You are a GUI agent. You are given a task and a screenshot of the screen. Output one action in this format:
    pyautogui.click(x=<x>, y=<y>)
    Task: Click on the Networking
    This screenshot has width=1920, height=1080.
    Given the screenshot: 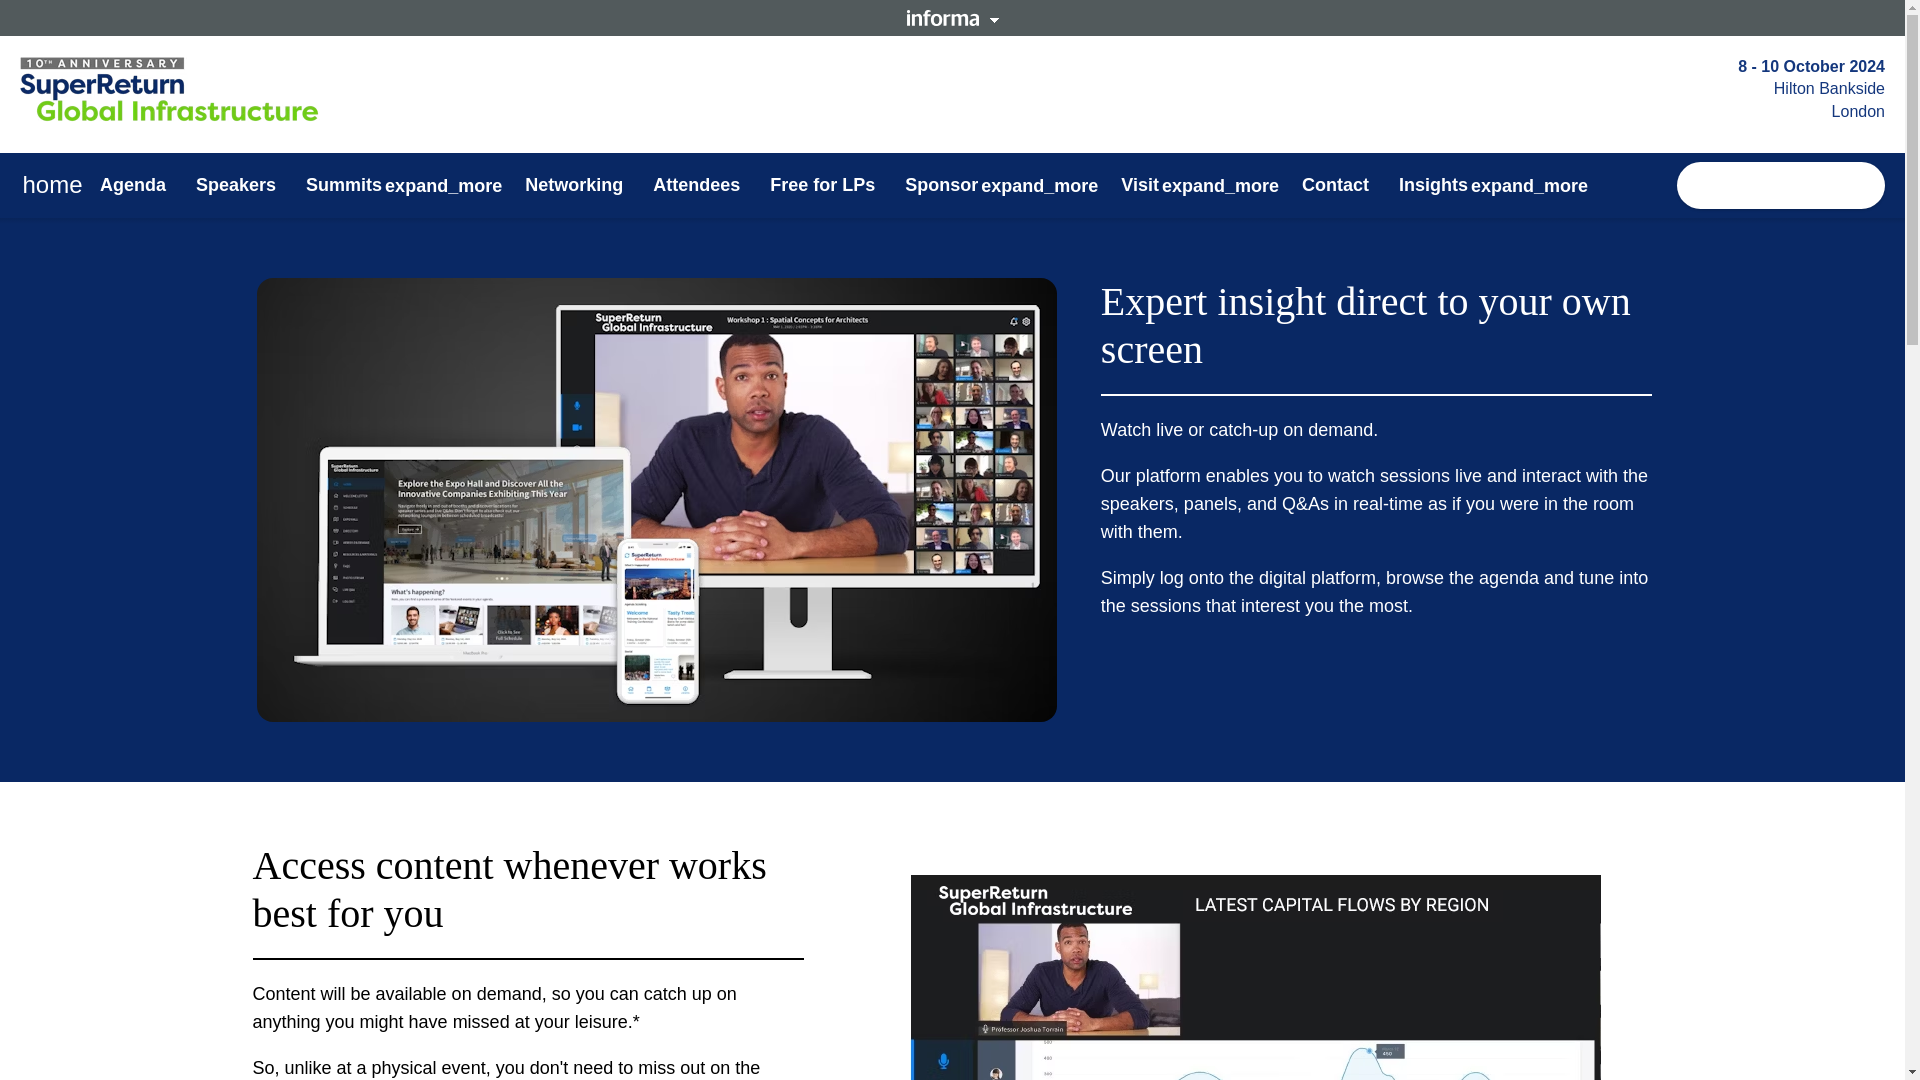 What is the action you would take?
    pyautogui.click(x=574, y=185)
    